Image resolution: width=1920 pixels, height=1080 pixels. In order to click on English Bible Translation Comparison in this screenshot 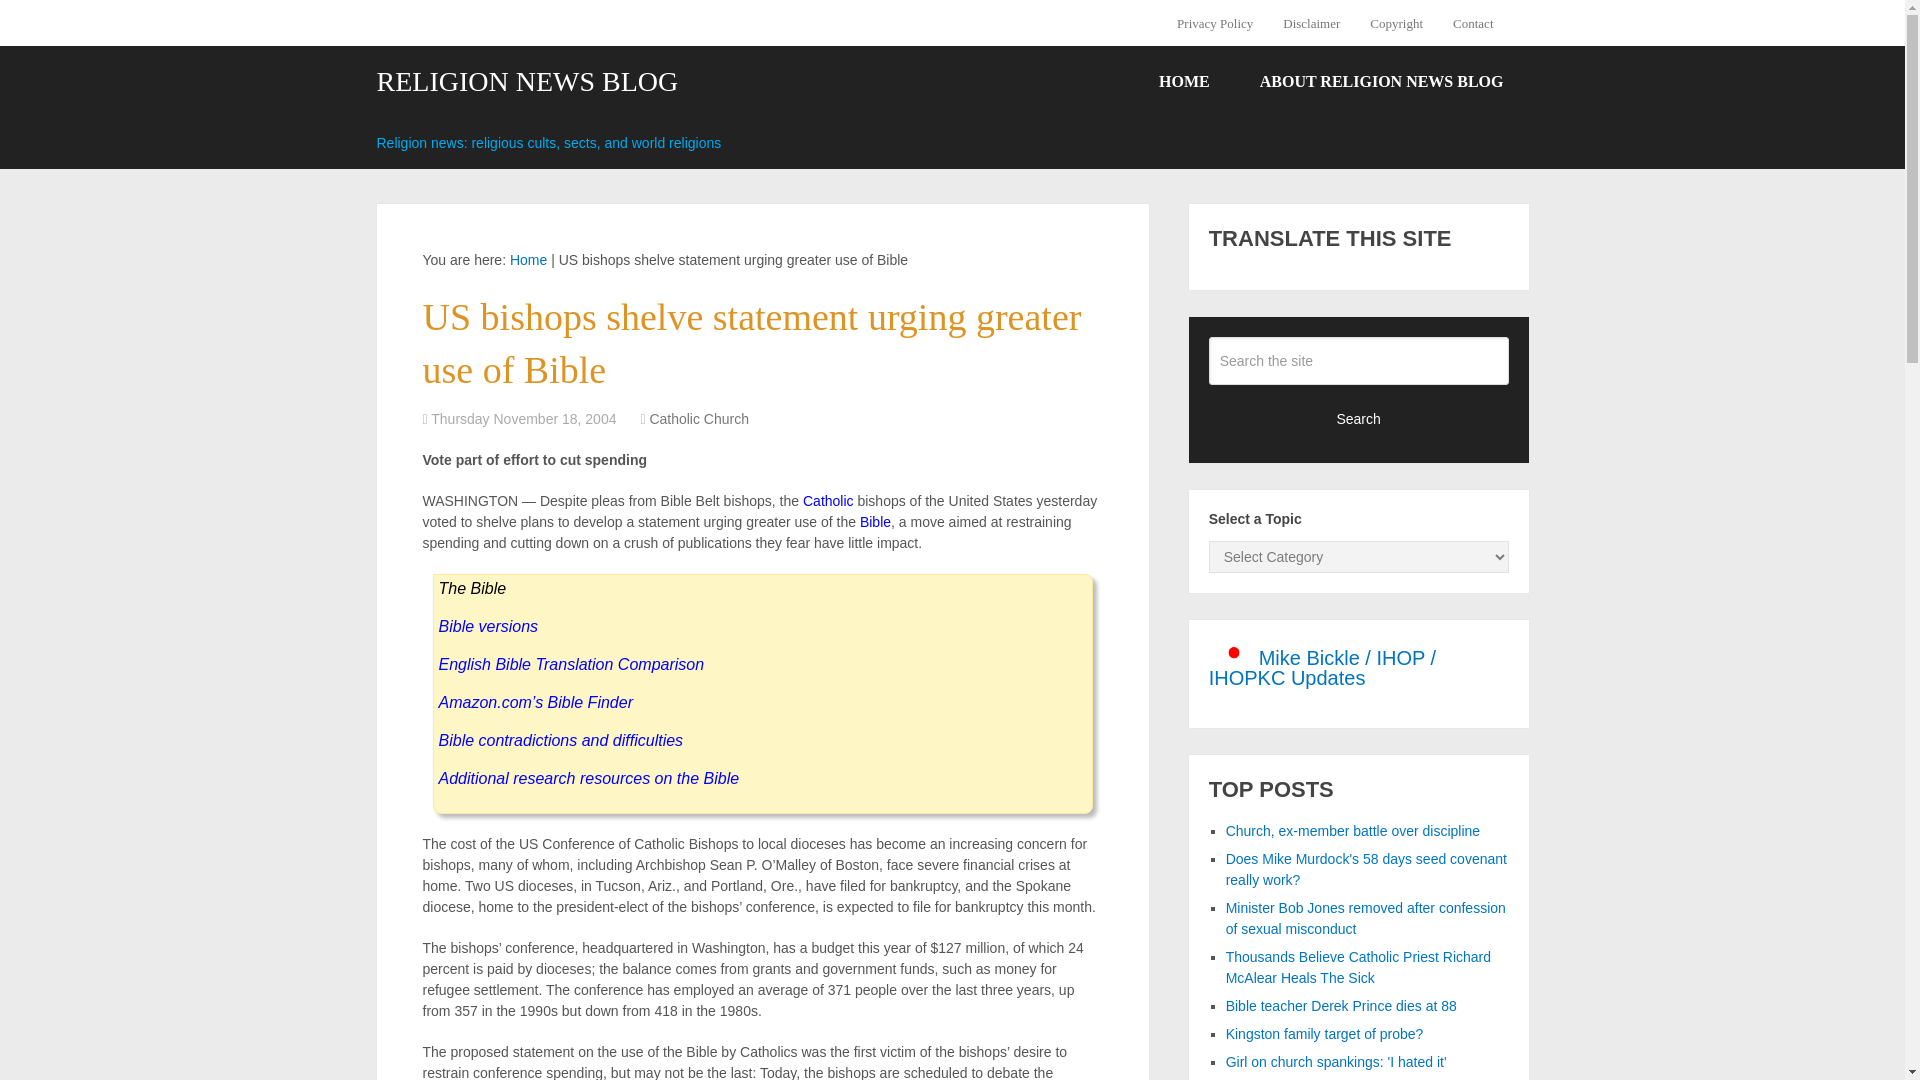, I will do `click(570, 664)`.